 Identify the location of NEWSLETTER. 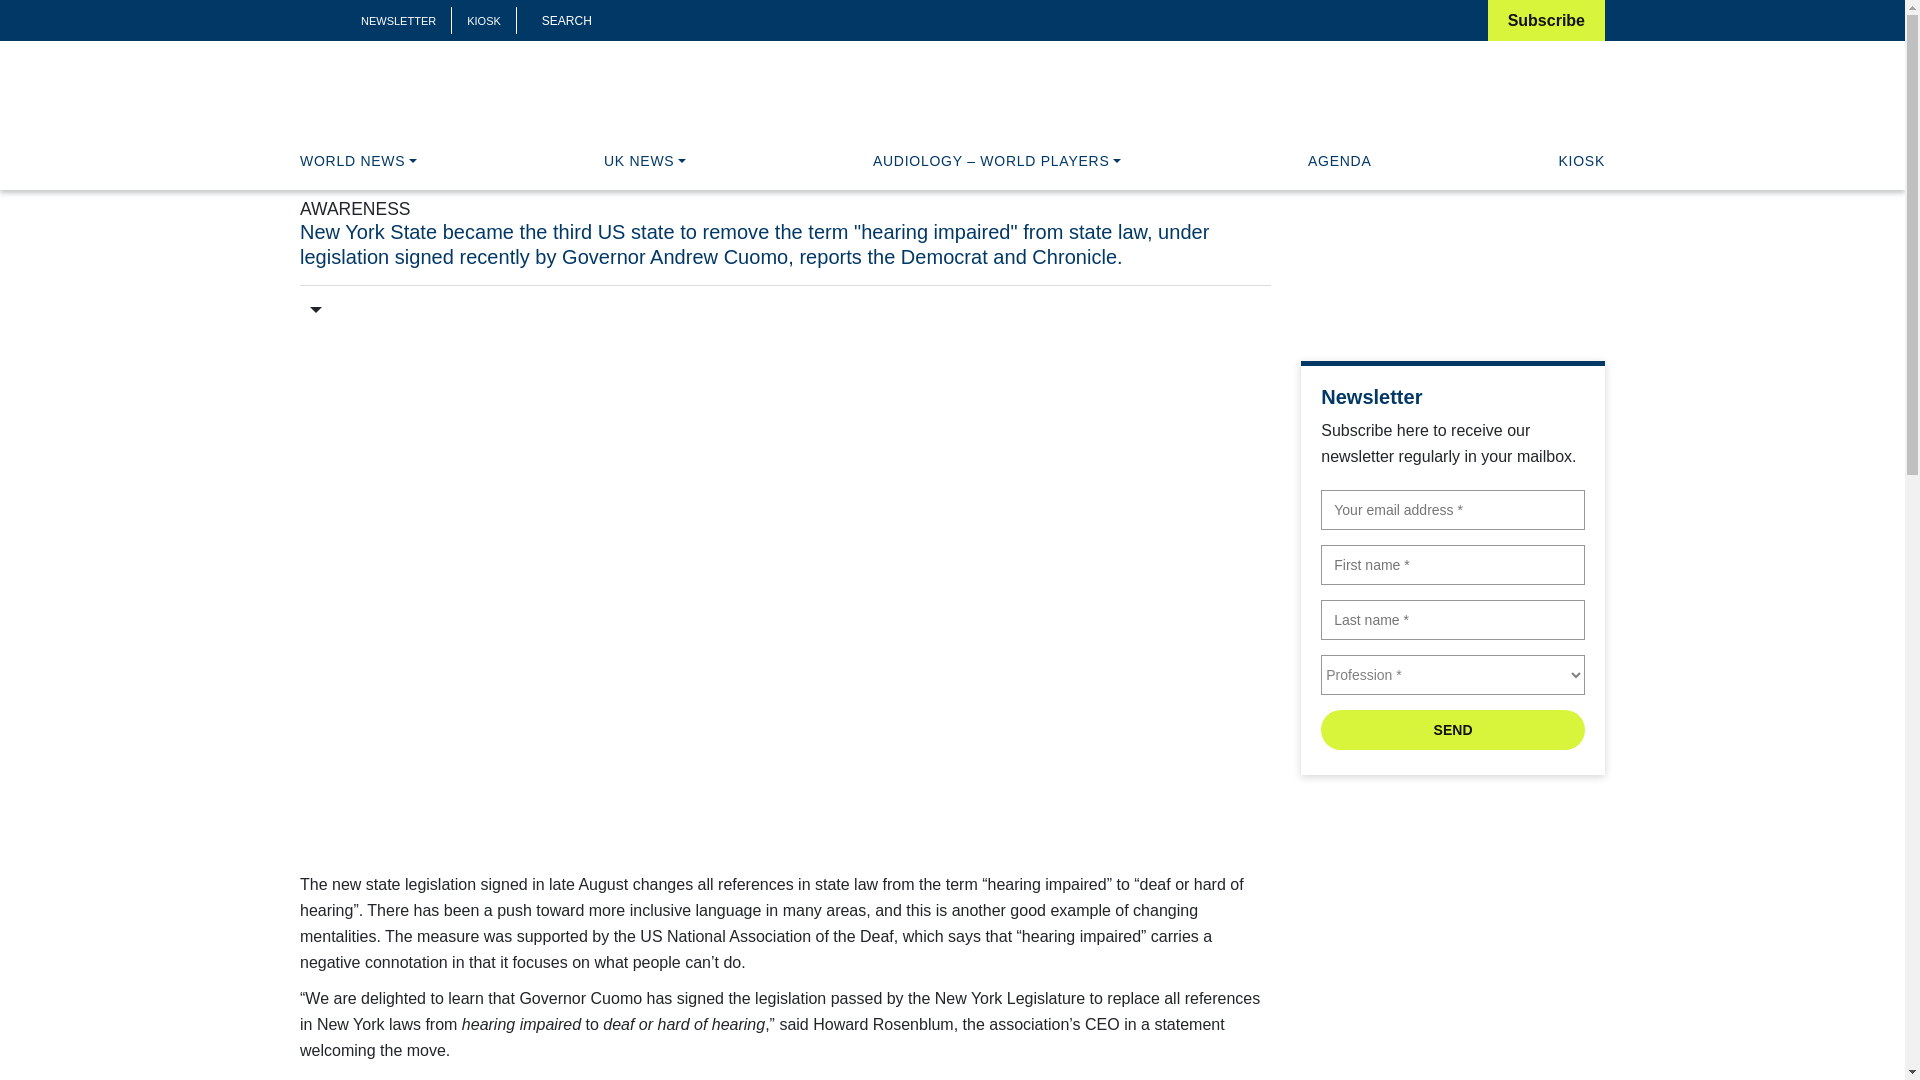
(398, 21).